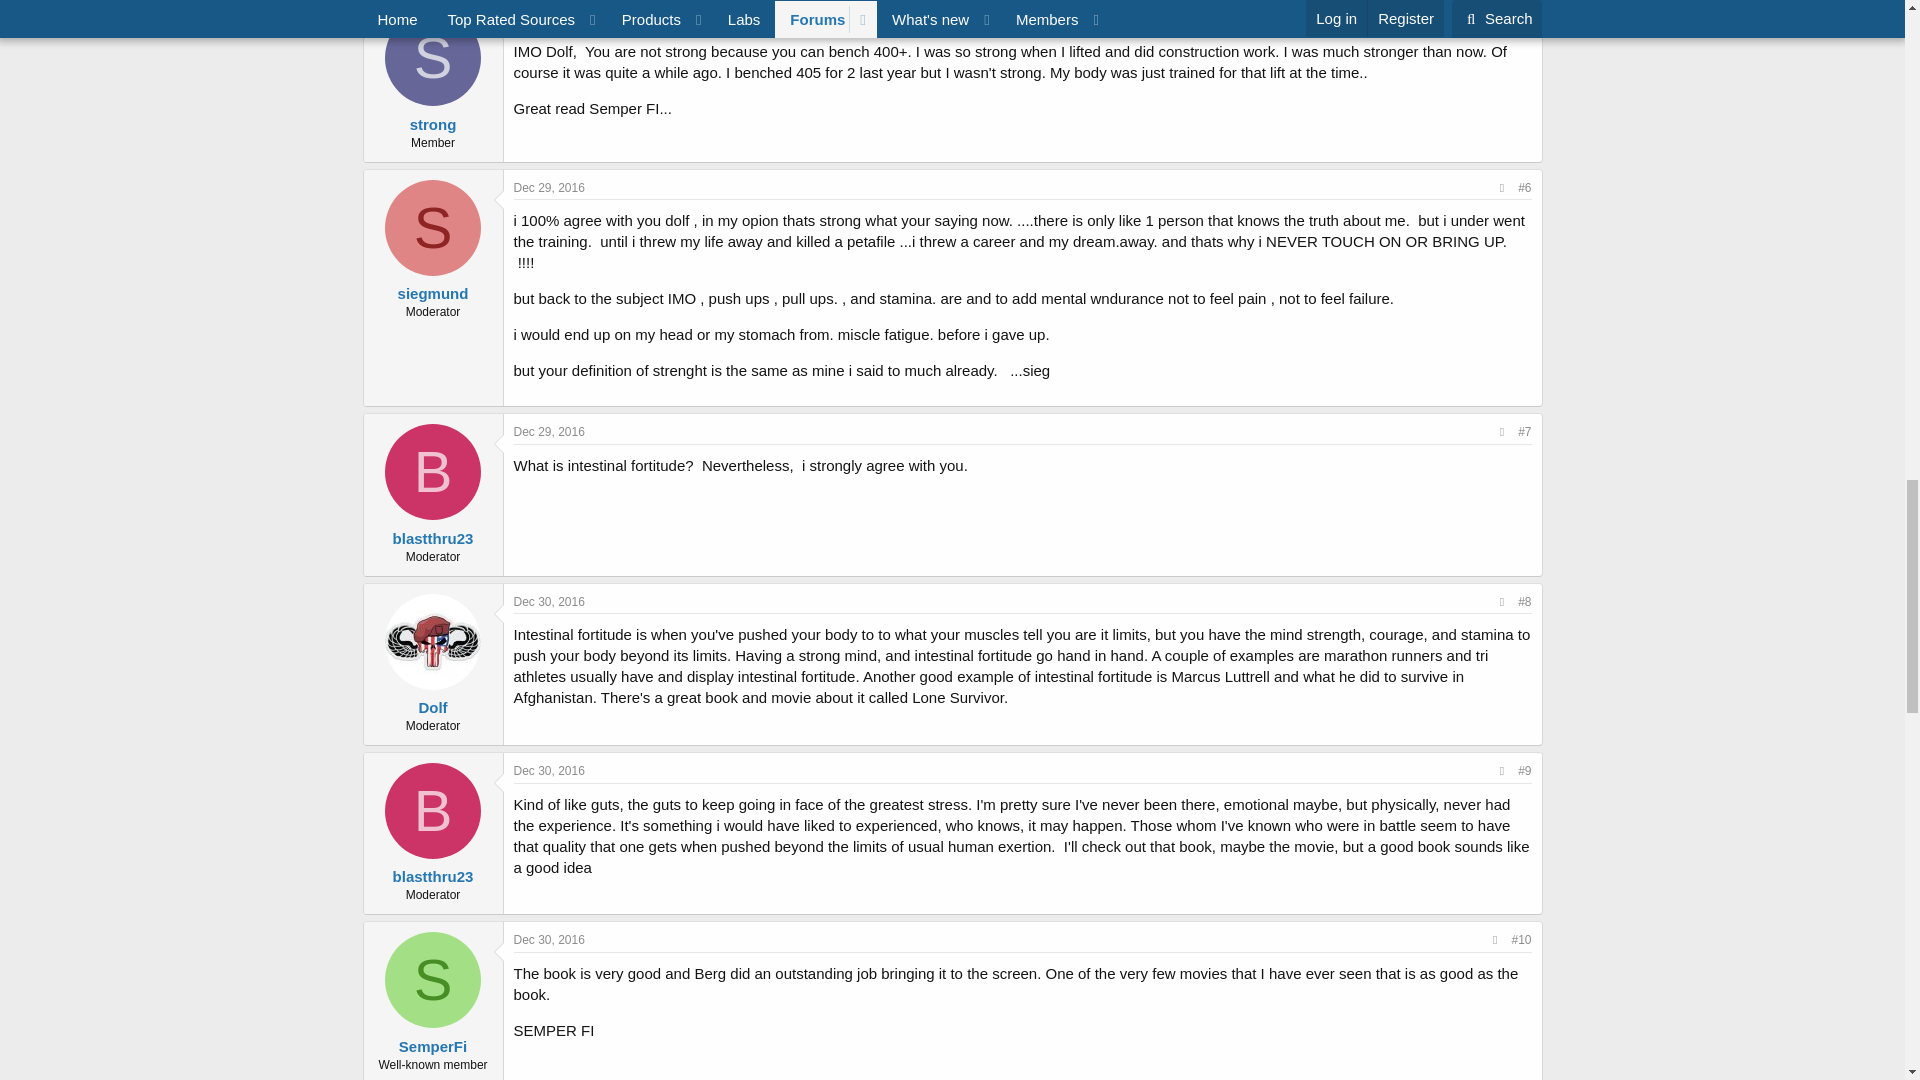 The height and width of the screenshot is (1080, 1920). I want to click on Dec 29, 2016 at 10:33 PM, so click(550, 432).